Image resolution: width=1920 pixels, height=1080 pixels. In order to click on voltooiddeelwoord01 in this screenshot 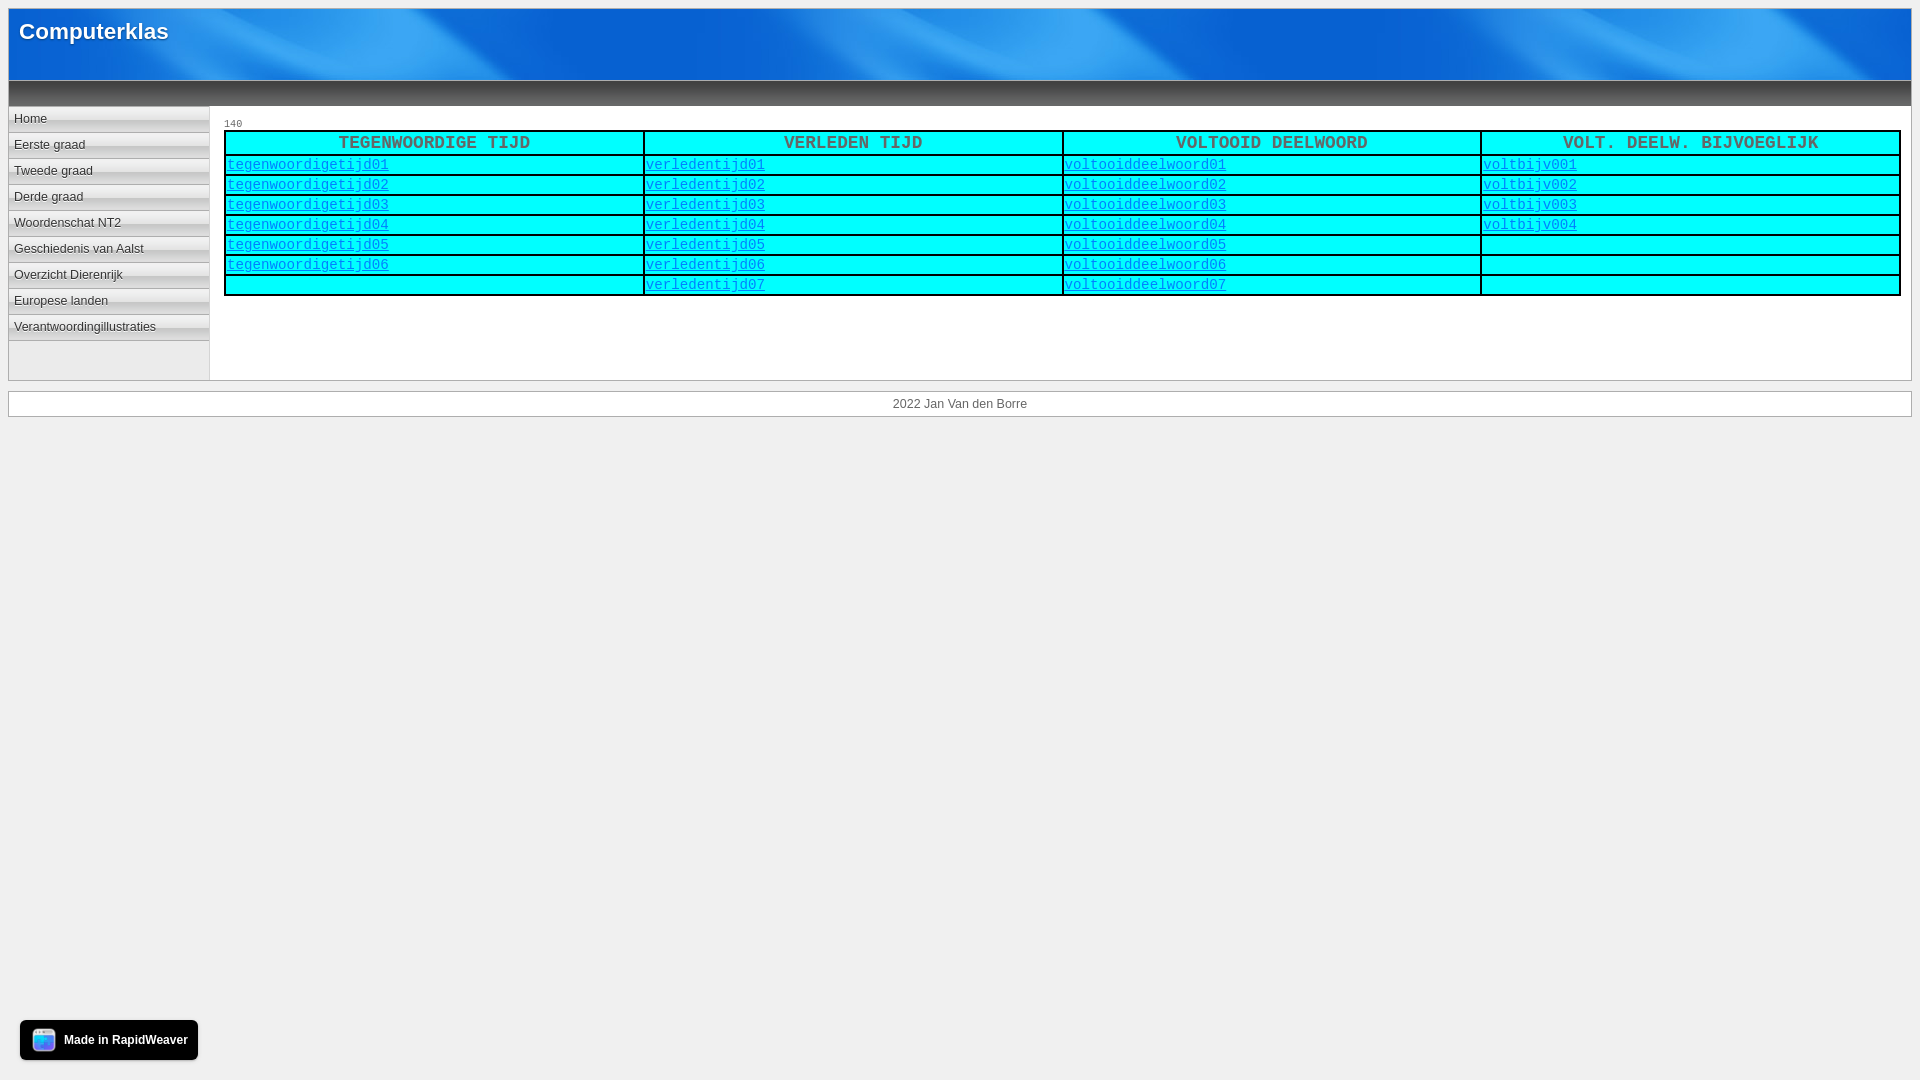, I will do `click(1145, 165)`.